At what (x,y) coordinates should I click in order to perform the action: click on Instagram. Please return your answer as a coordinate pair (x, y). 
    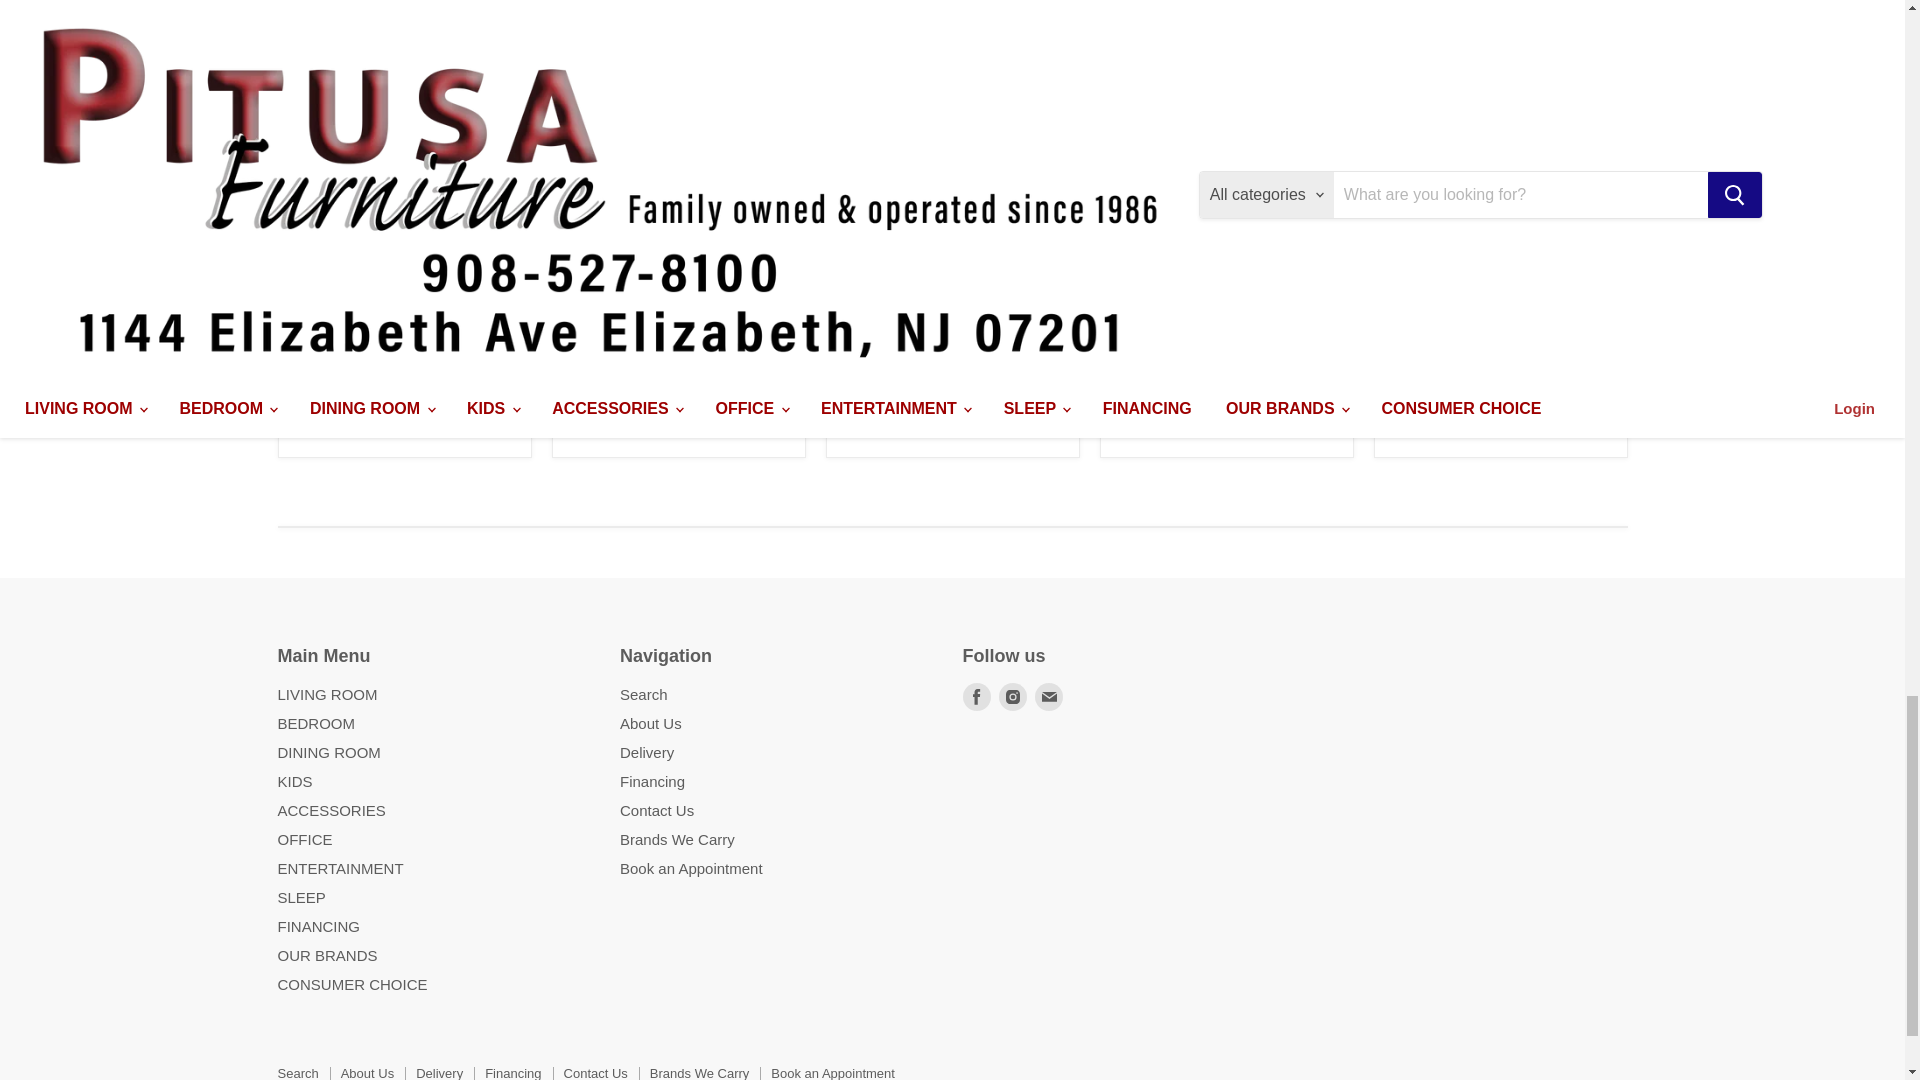
    Looking at the image, I should click on (1012, 696).